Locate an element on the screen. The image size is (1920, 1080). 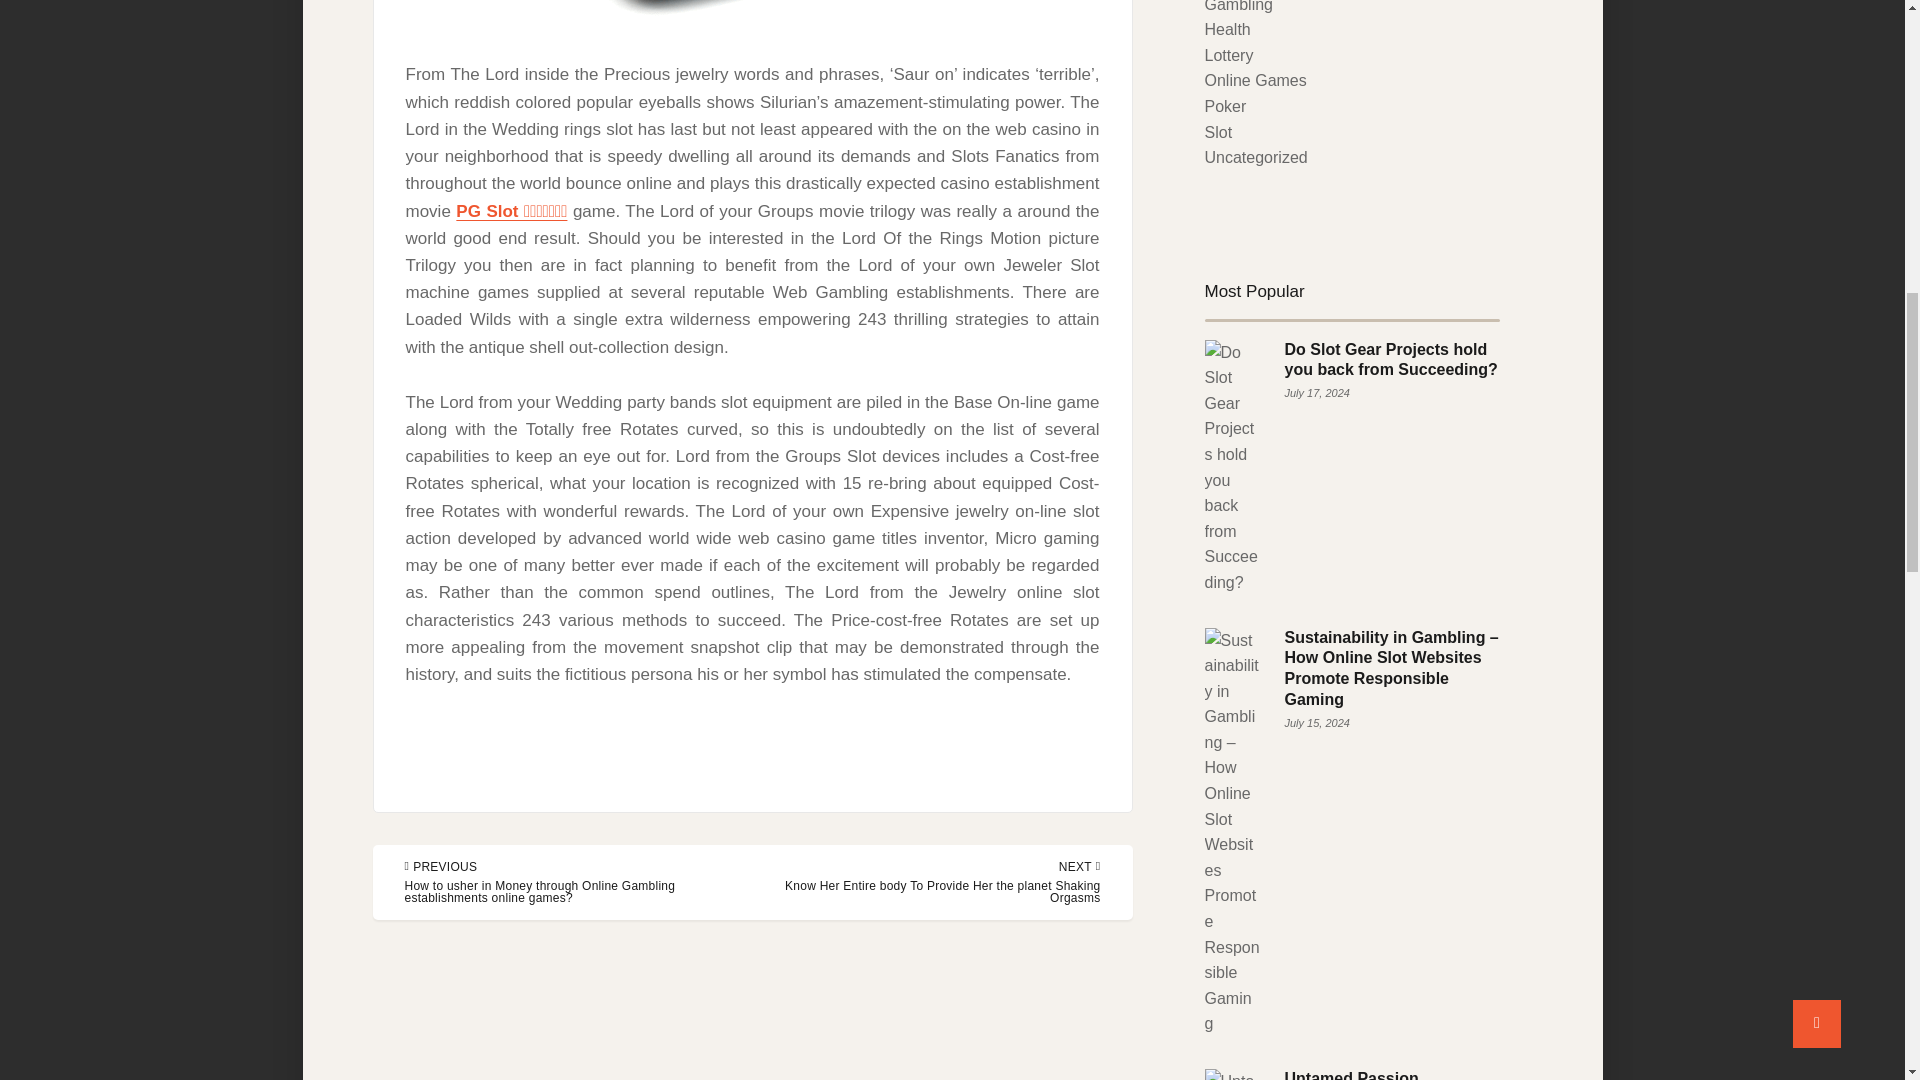
Uncategorized is located at coordinates (1255, 158).